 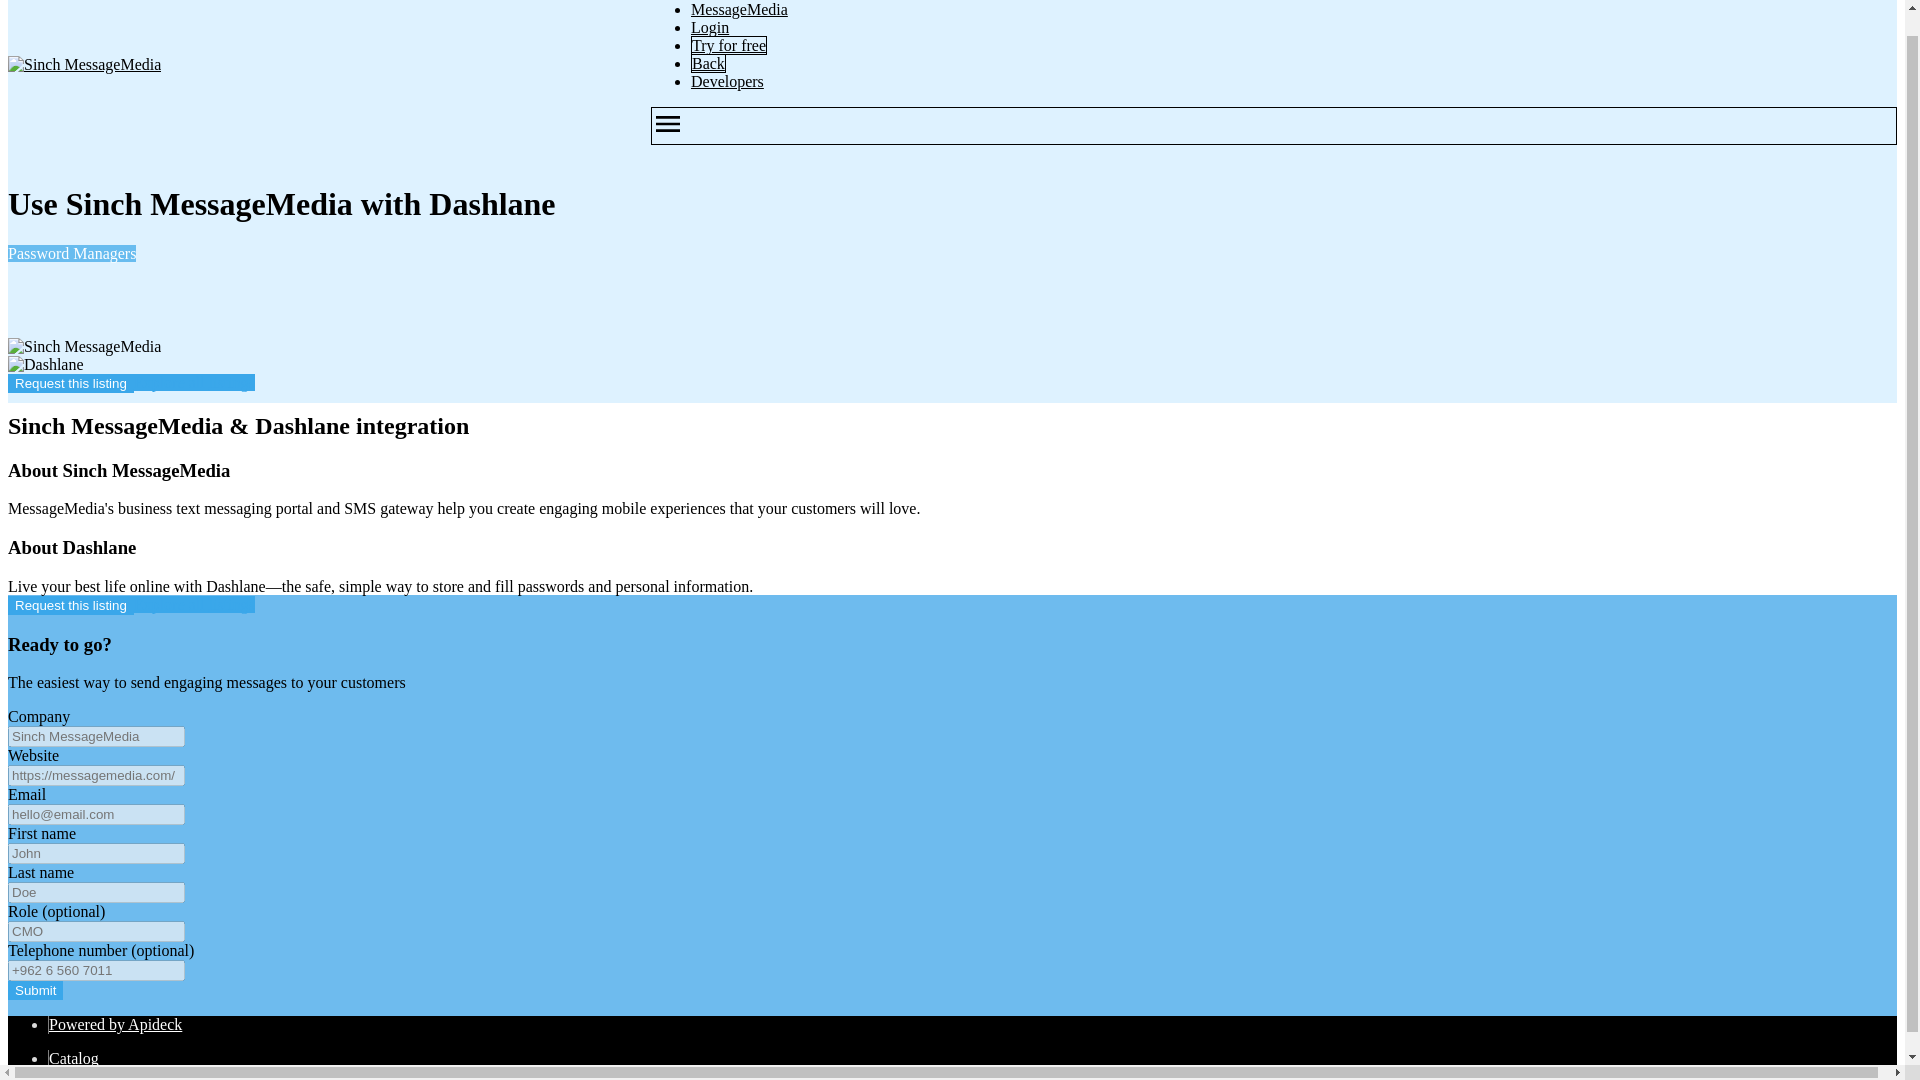 I want to click on Login, so click(x=710, y=27).